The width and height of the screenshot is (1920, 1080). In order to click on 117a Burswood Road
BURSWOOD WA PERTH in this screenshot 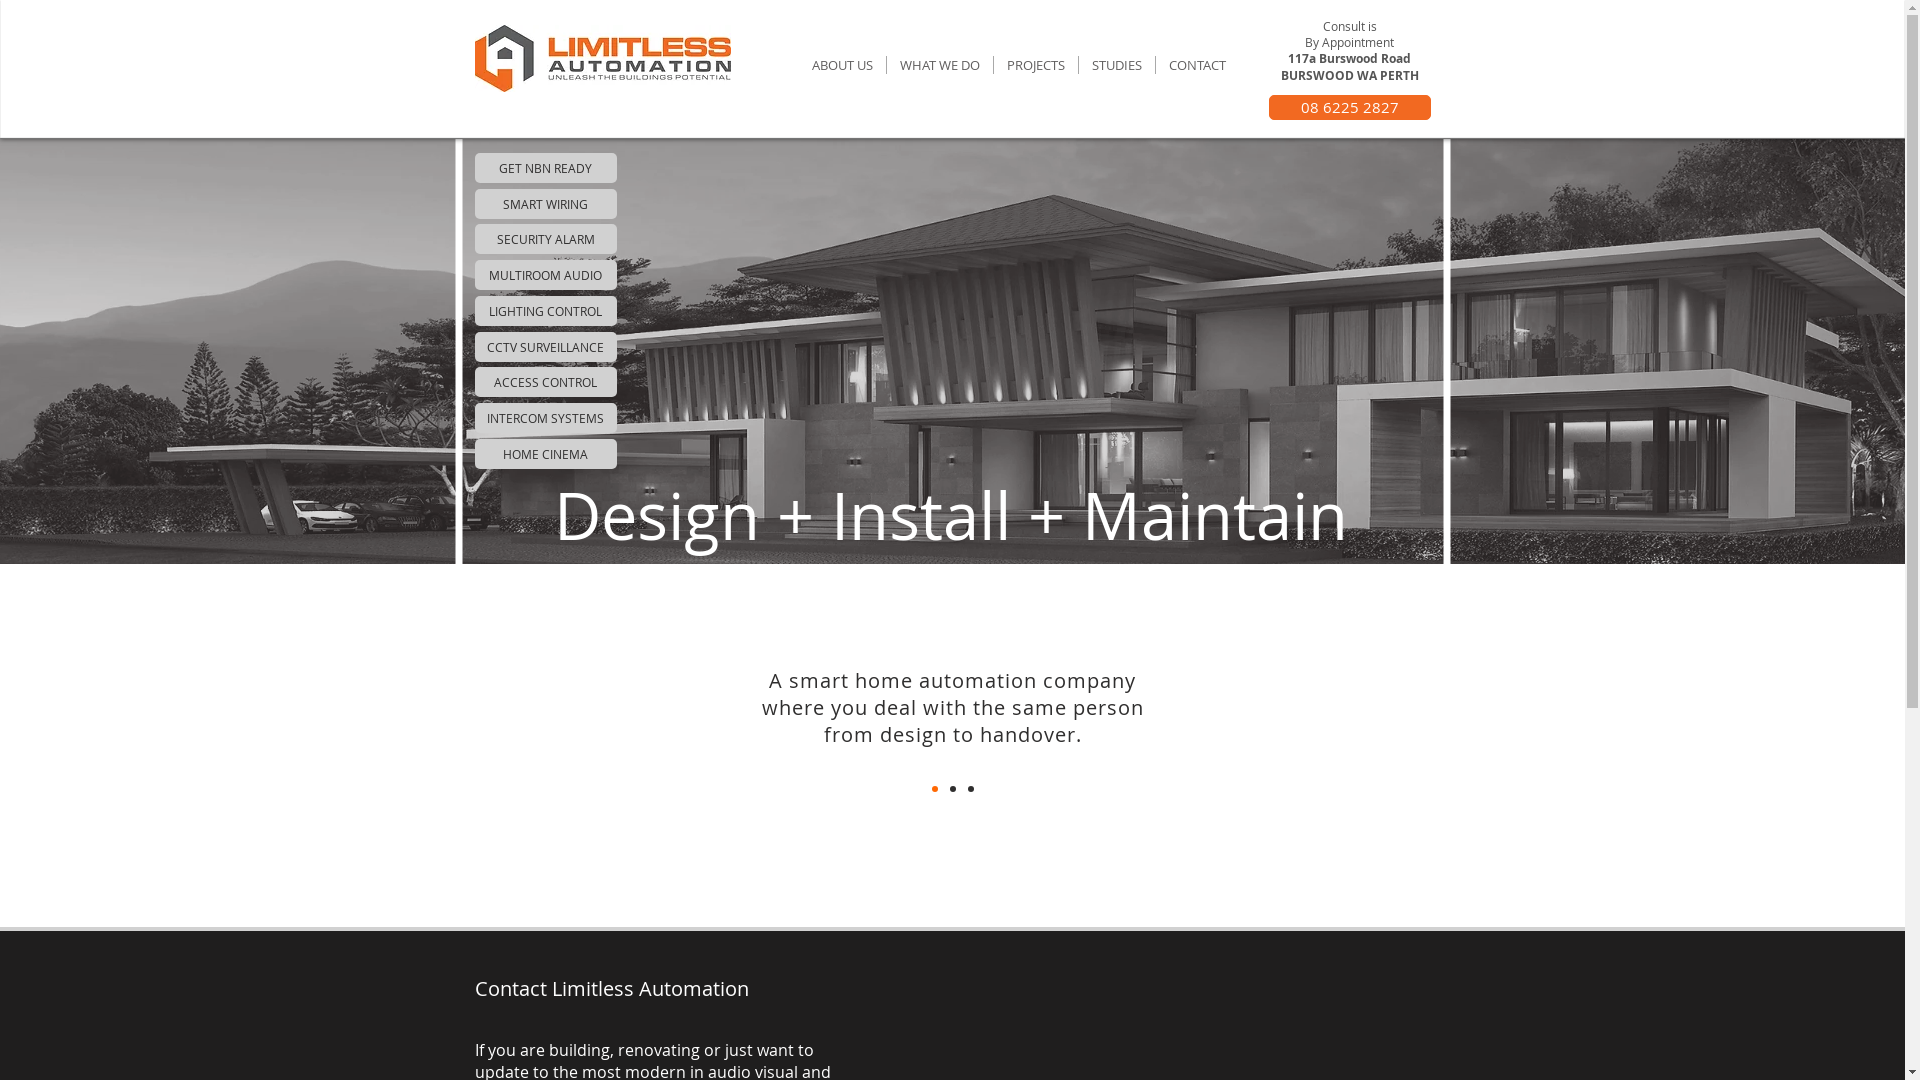, I will do `click(1349, 66)`.